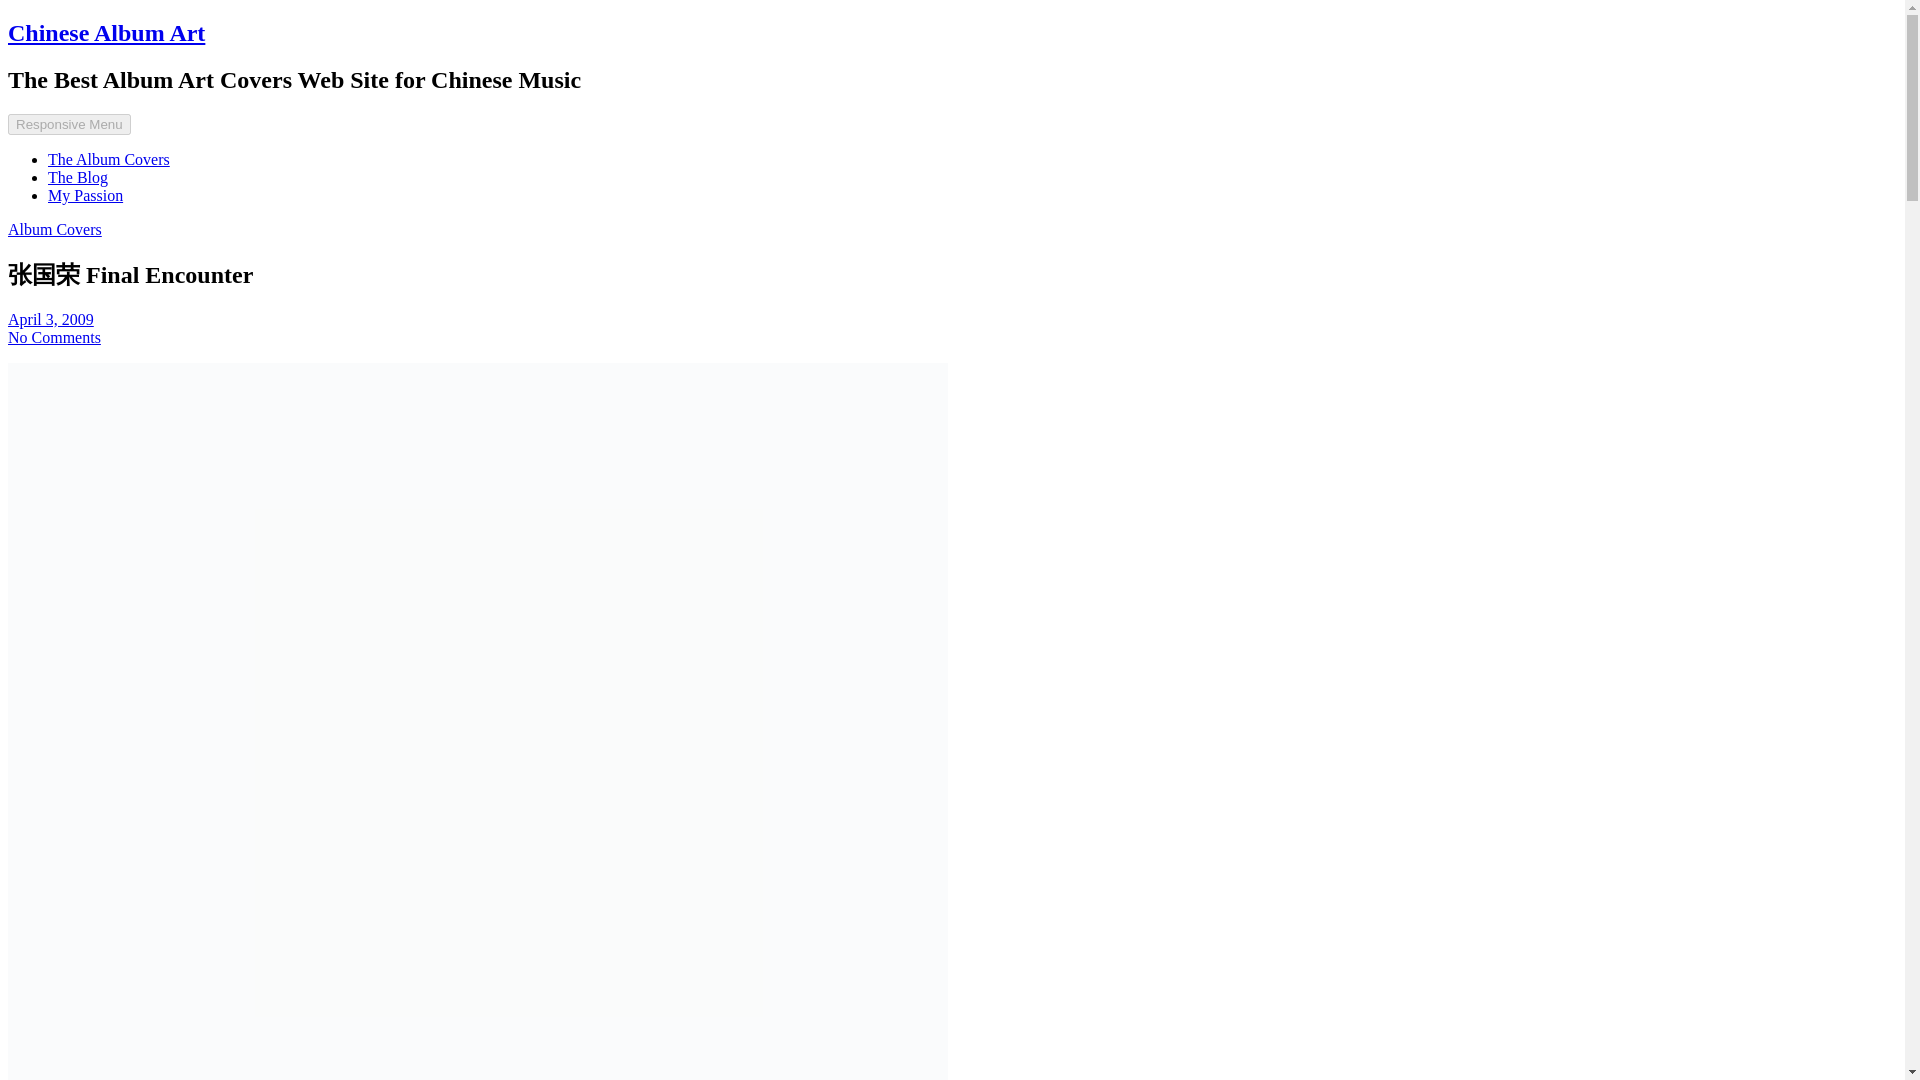 Image resolution: width=1920 pixels, height=1080 pixels. Describe the element at coordinates (54, 337) in the screenshot. I see `No Comments` at that location.